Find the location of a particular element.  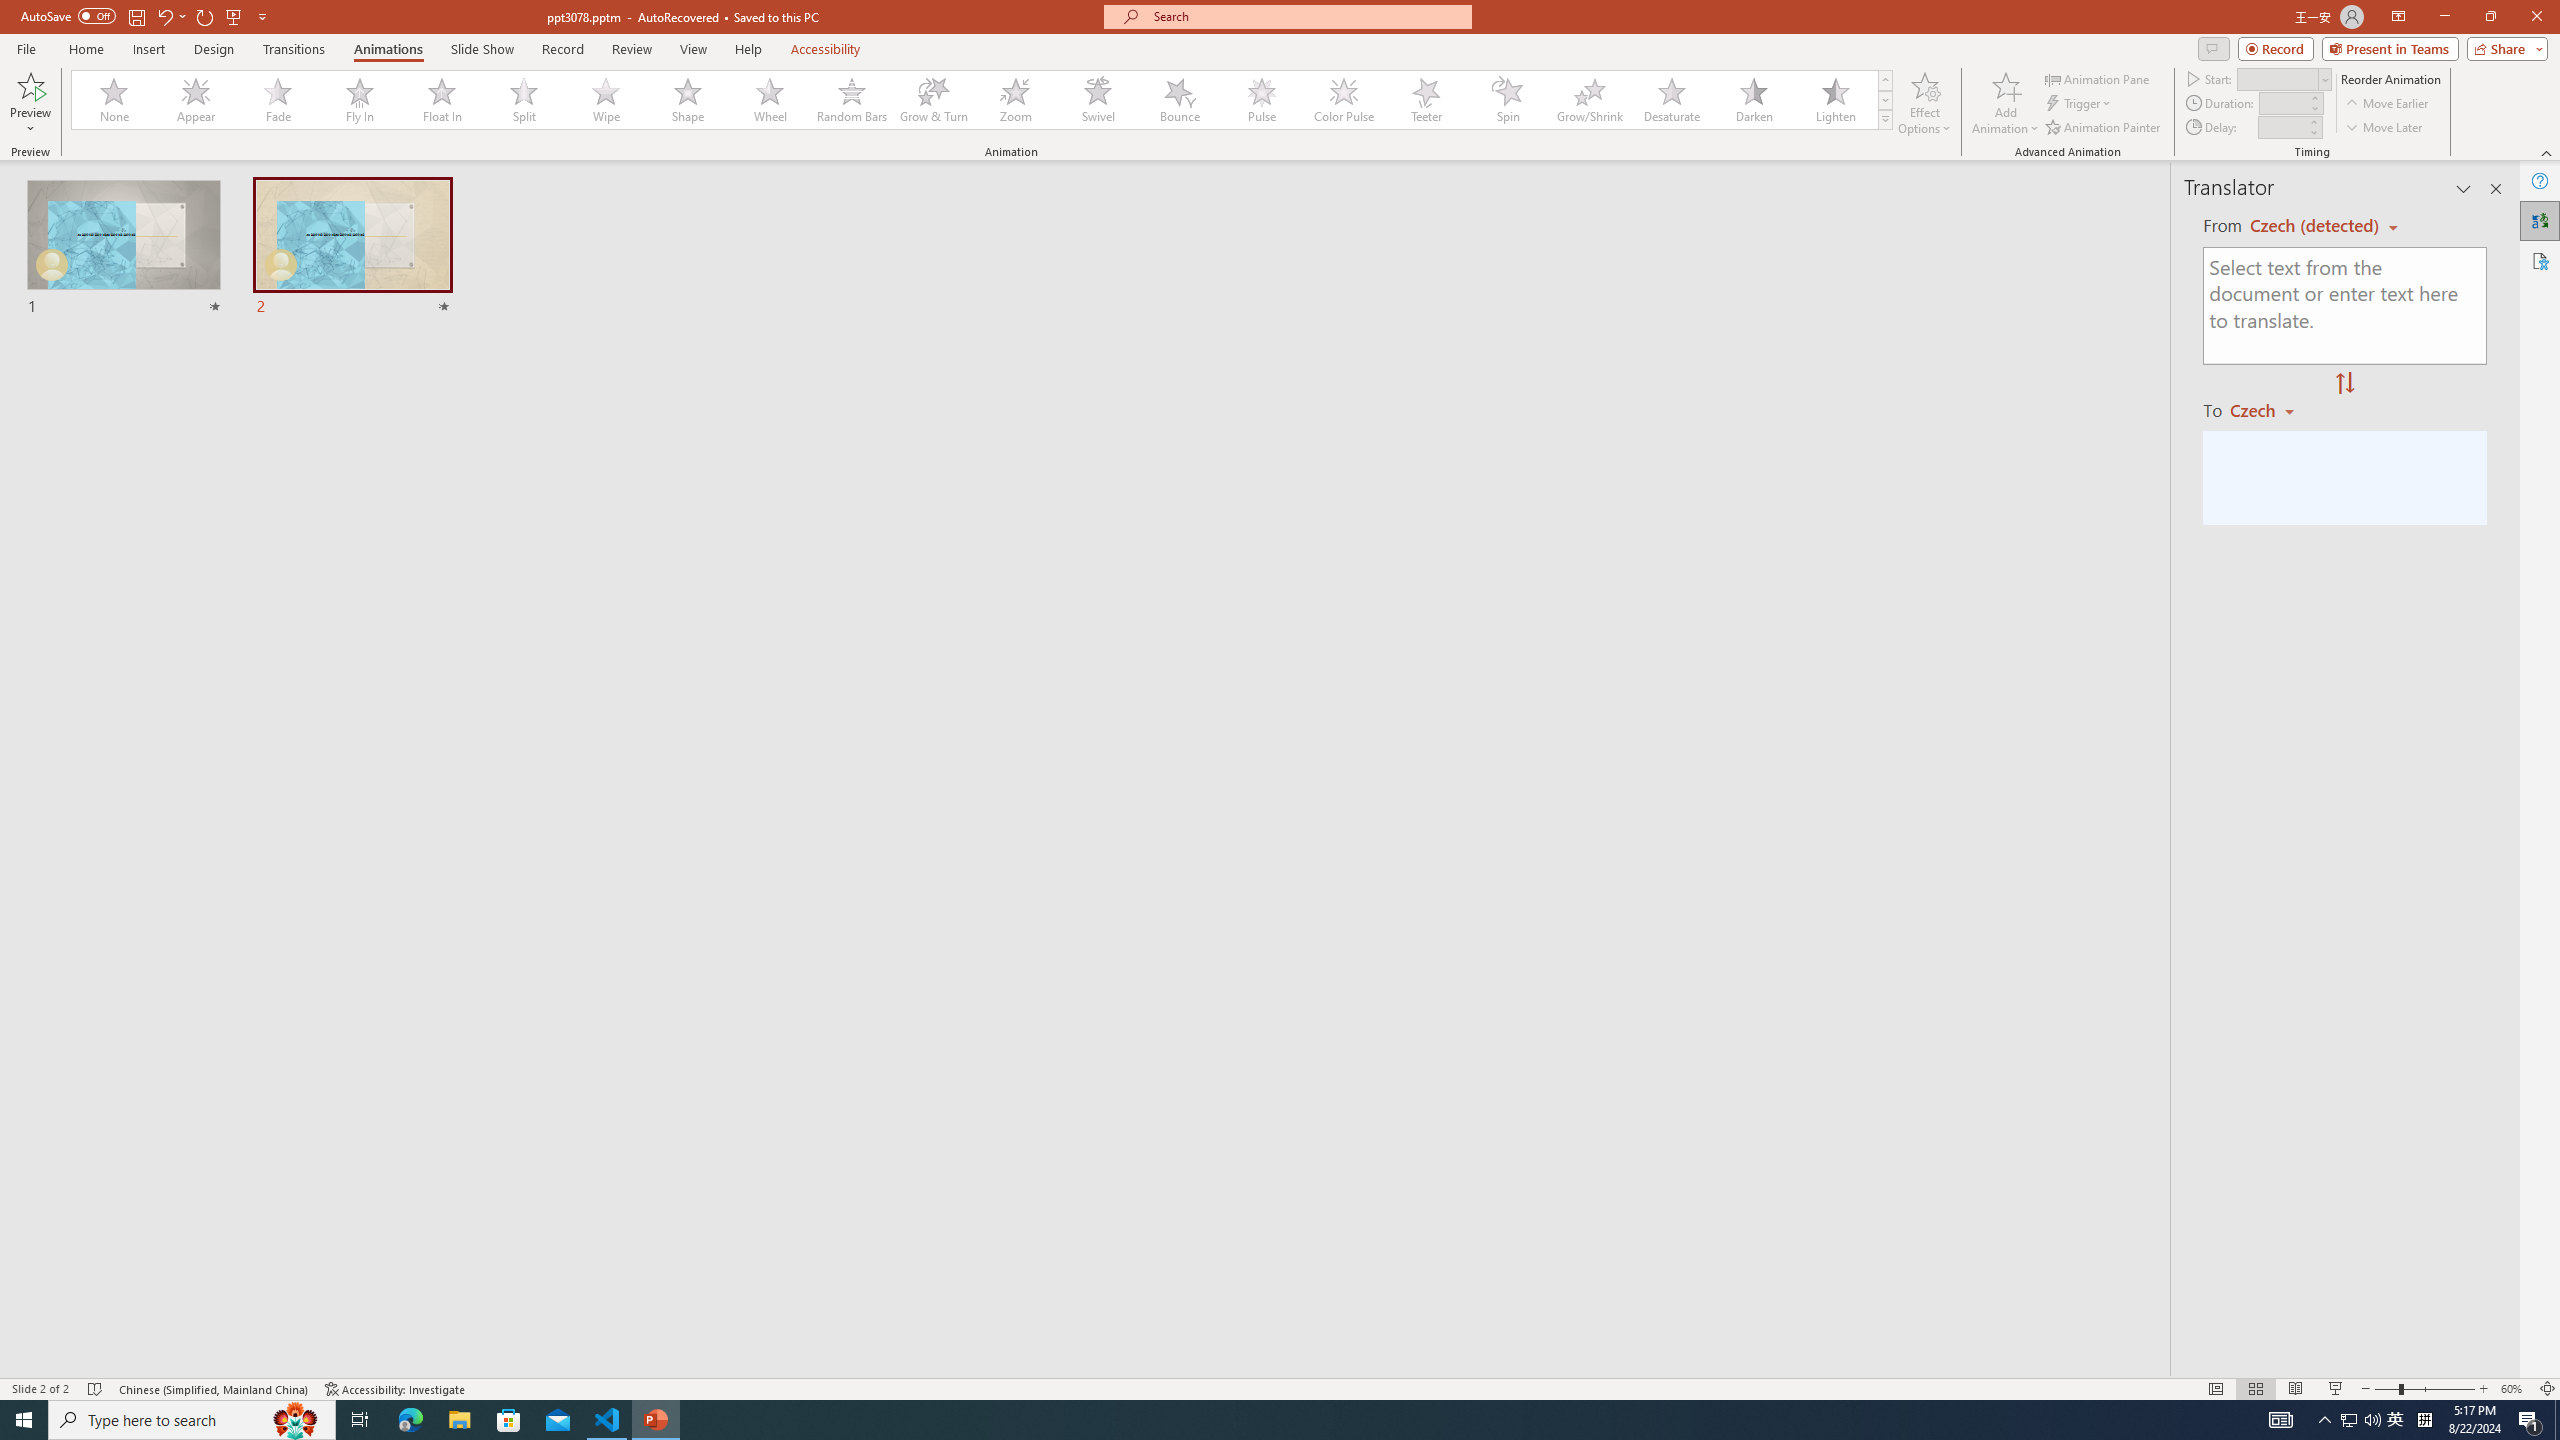

Czech is located at coordinates (2270, 409).